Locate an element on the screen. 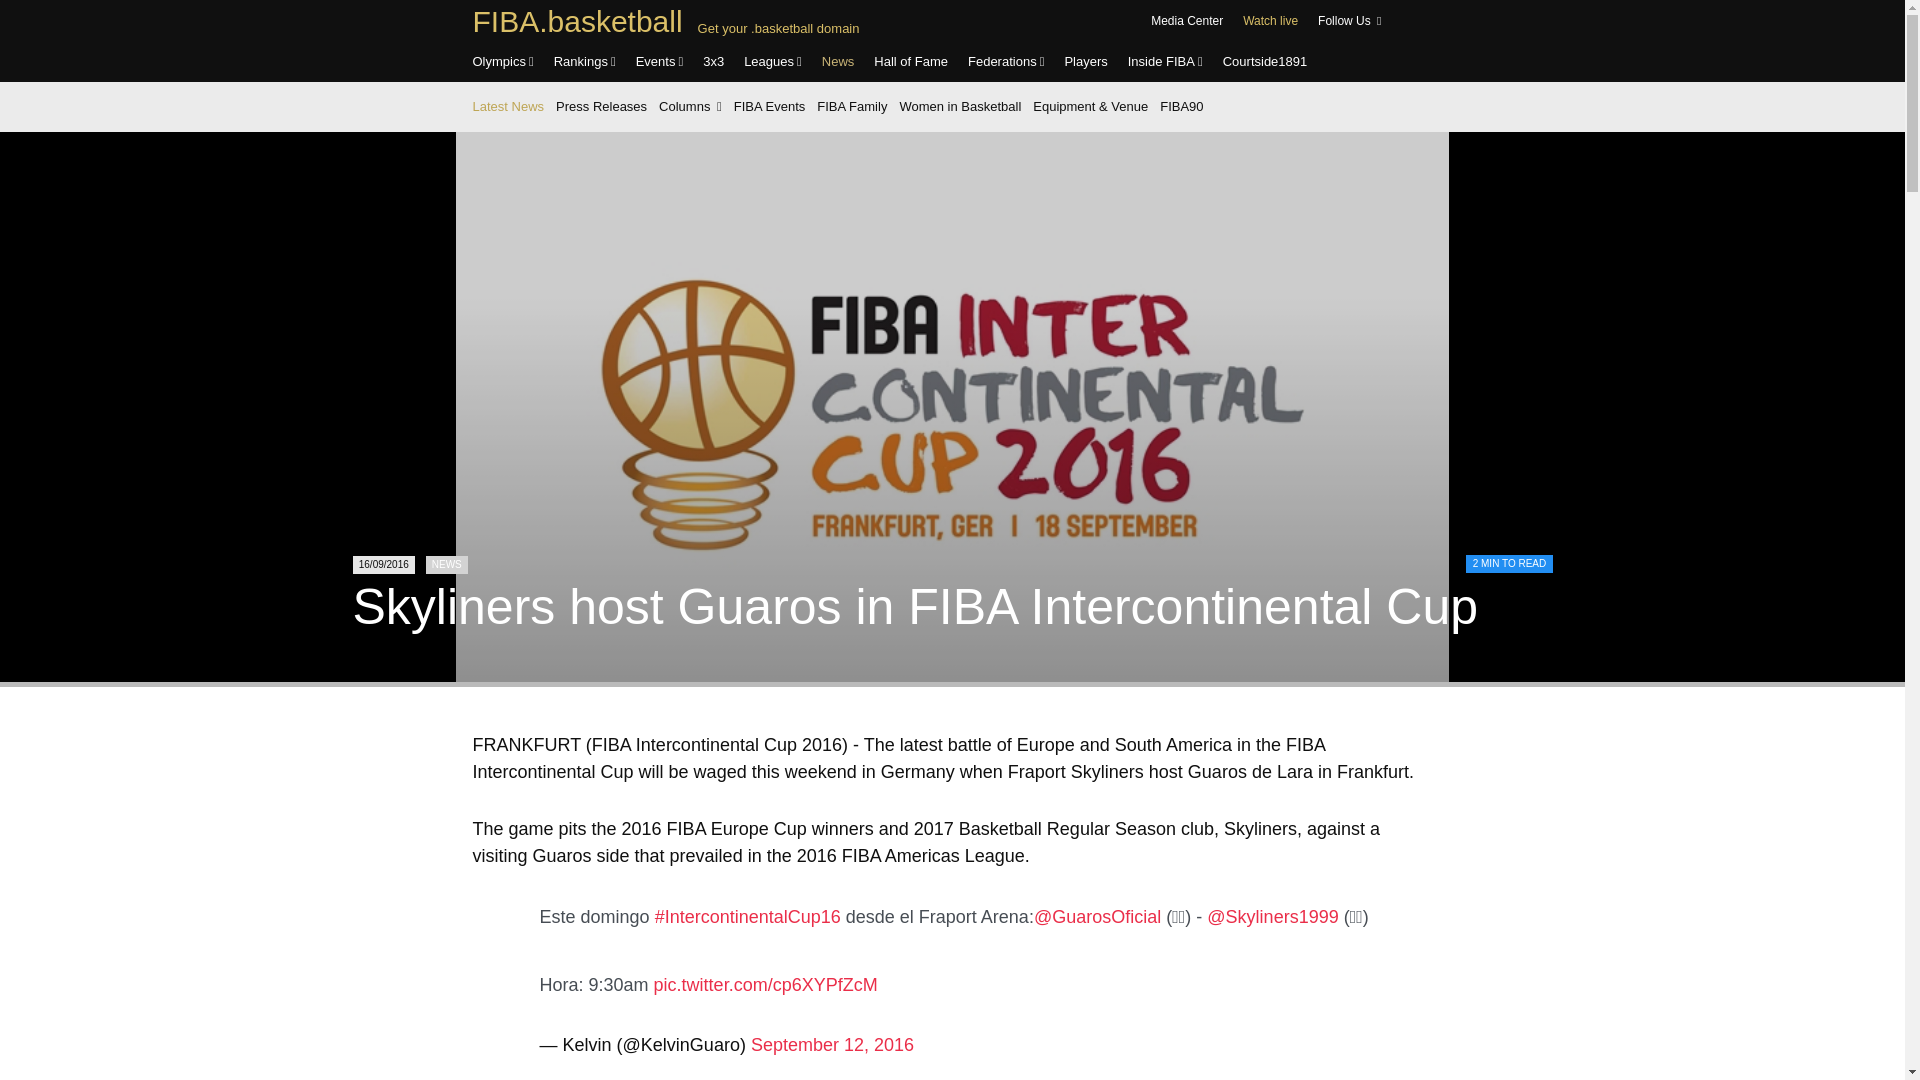 Image resolution: width=1920 pixels, height=1080 pixels. Get your .basketball domain is located at coordinates (779, 28).